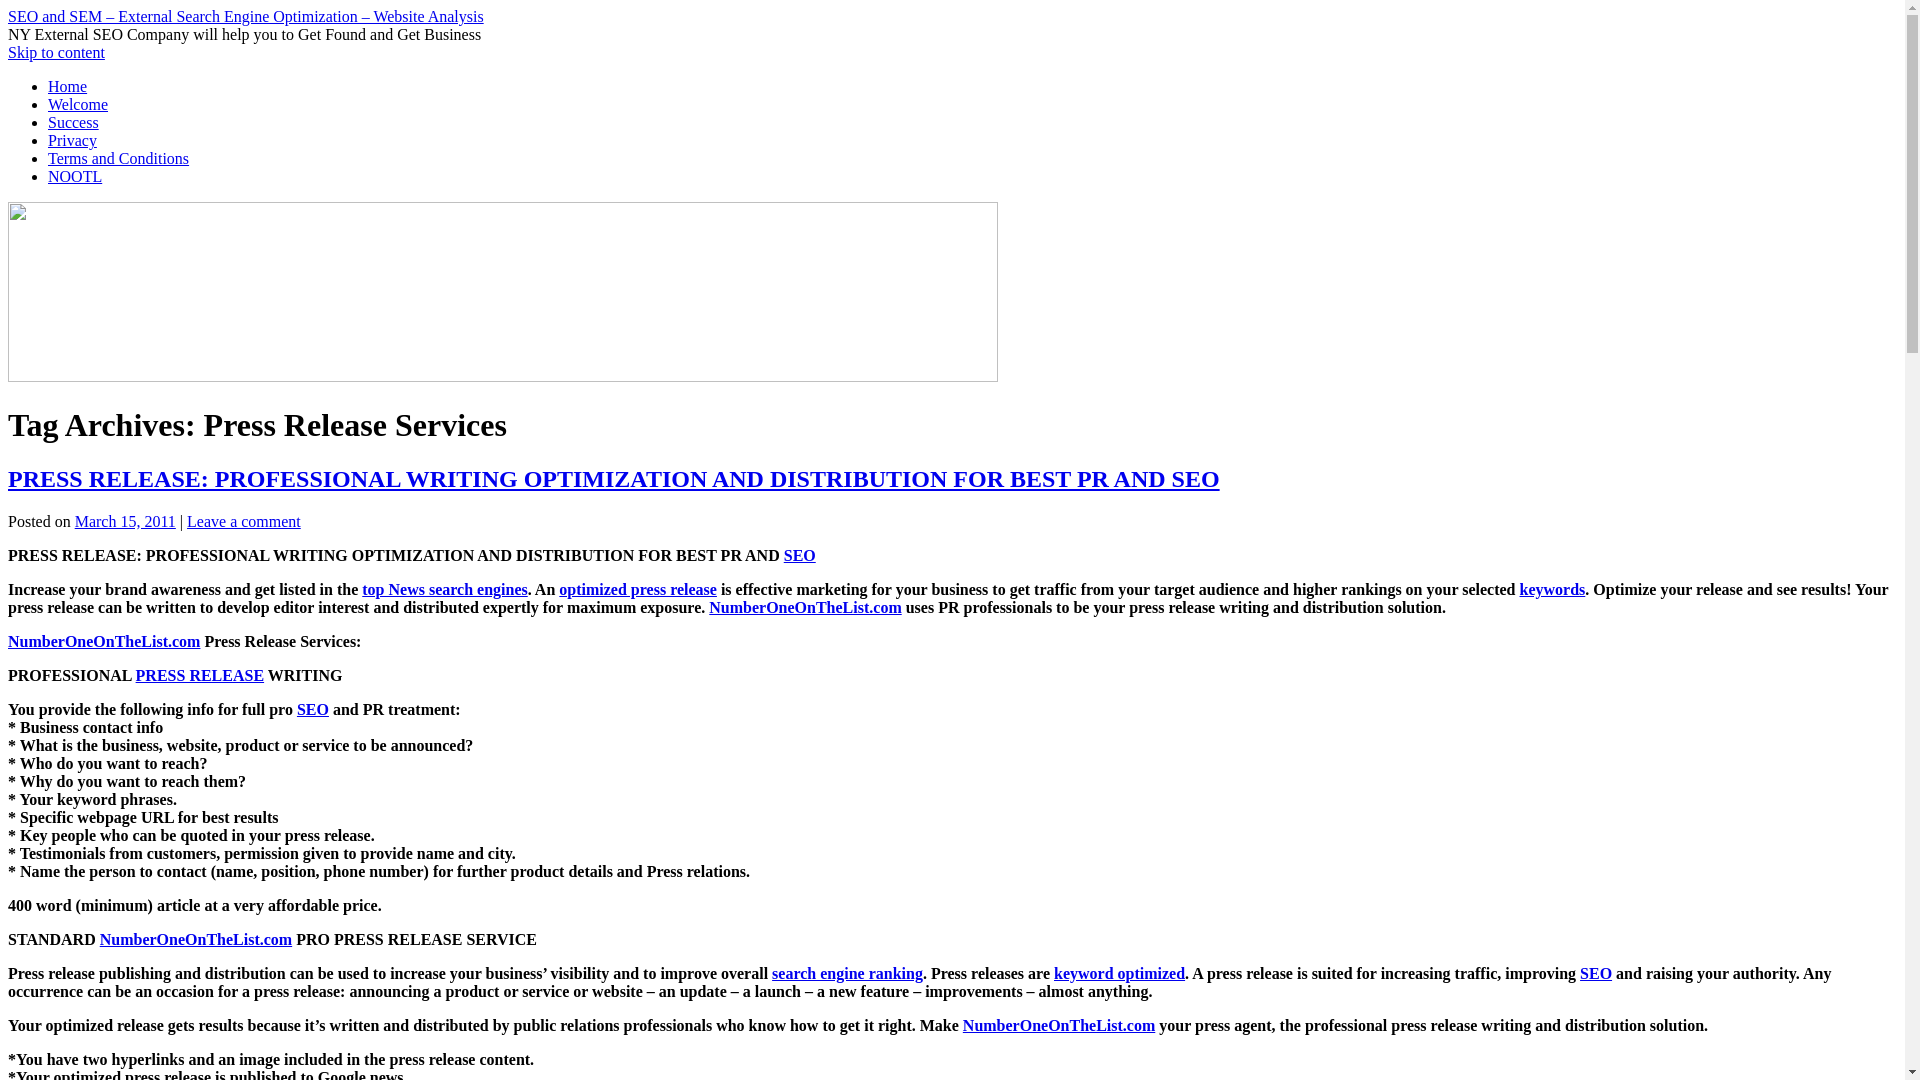  What do you see at coordinates (72, 140) in the screenshot?
I see `Privacy` at bounding box center [72, 140].